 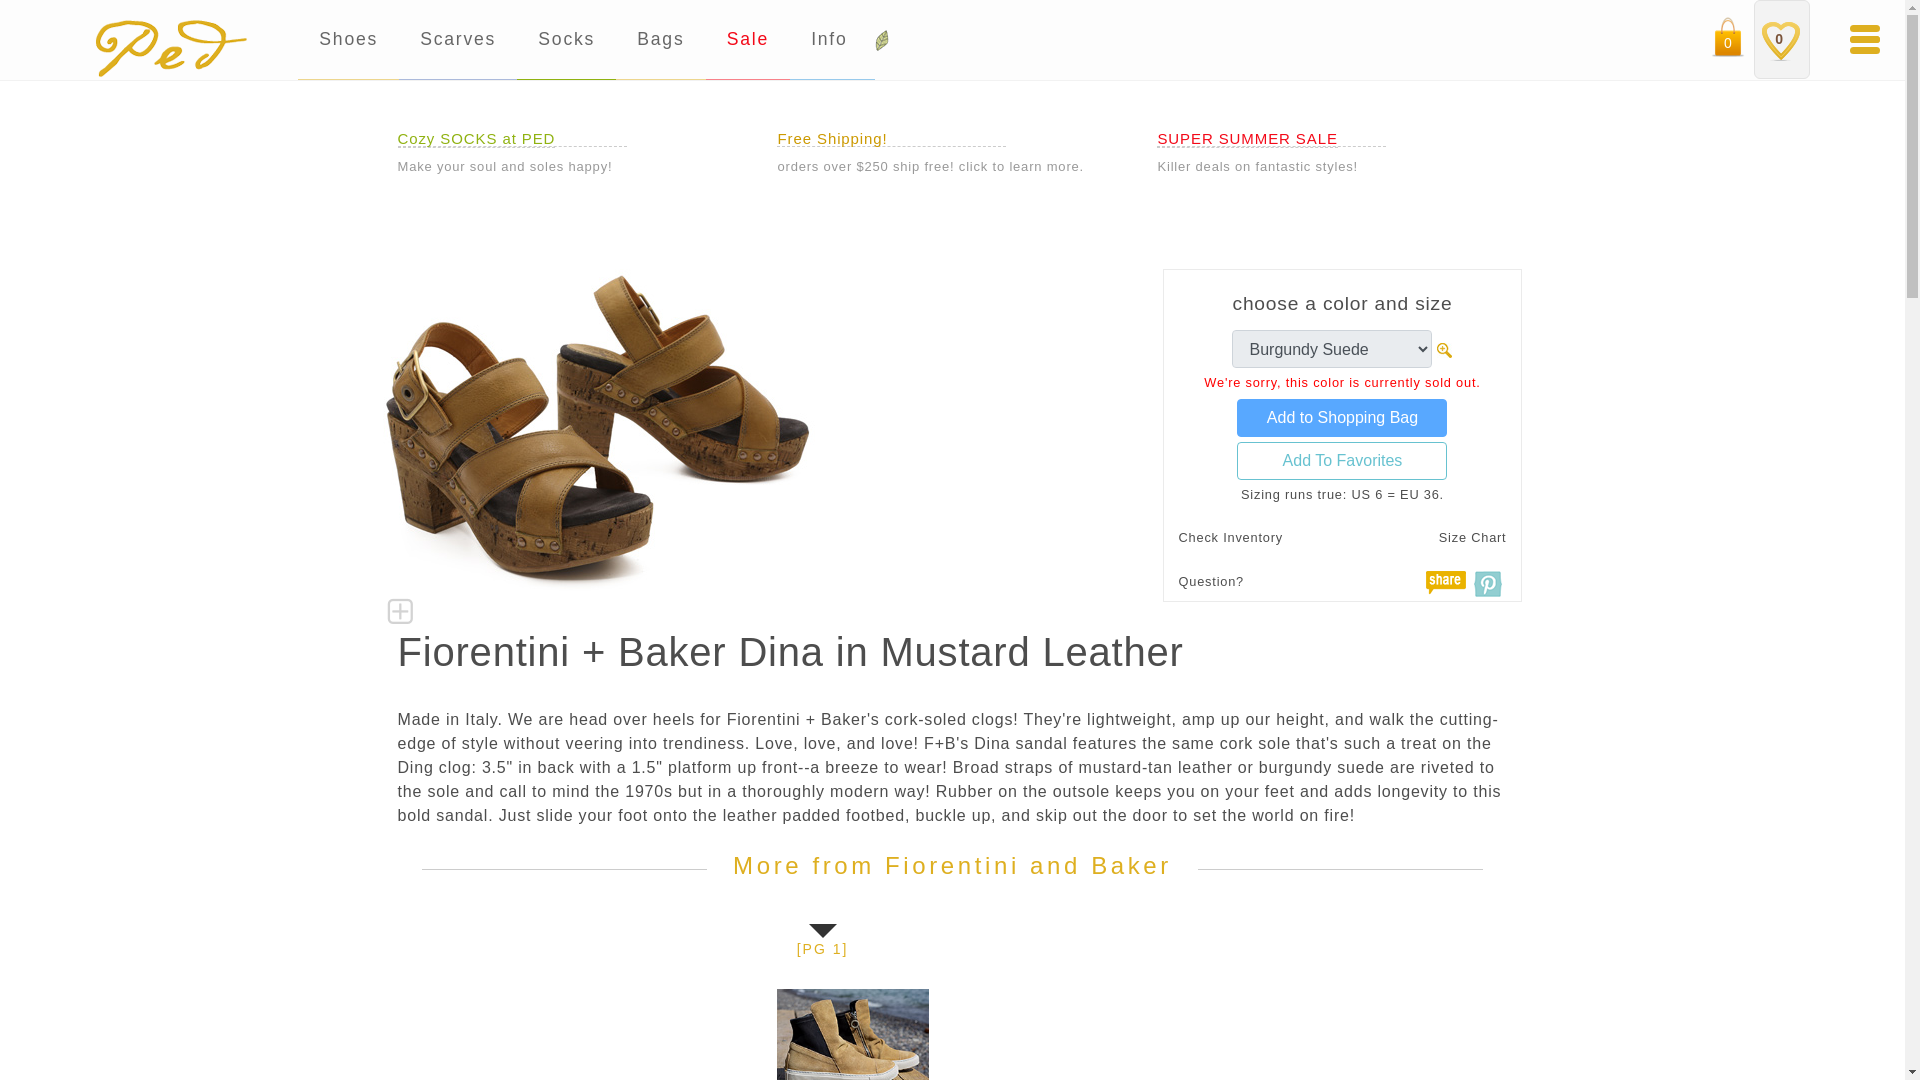 I want to click on Bags, so click(x=660, y=40).